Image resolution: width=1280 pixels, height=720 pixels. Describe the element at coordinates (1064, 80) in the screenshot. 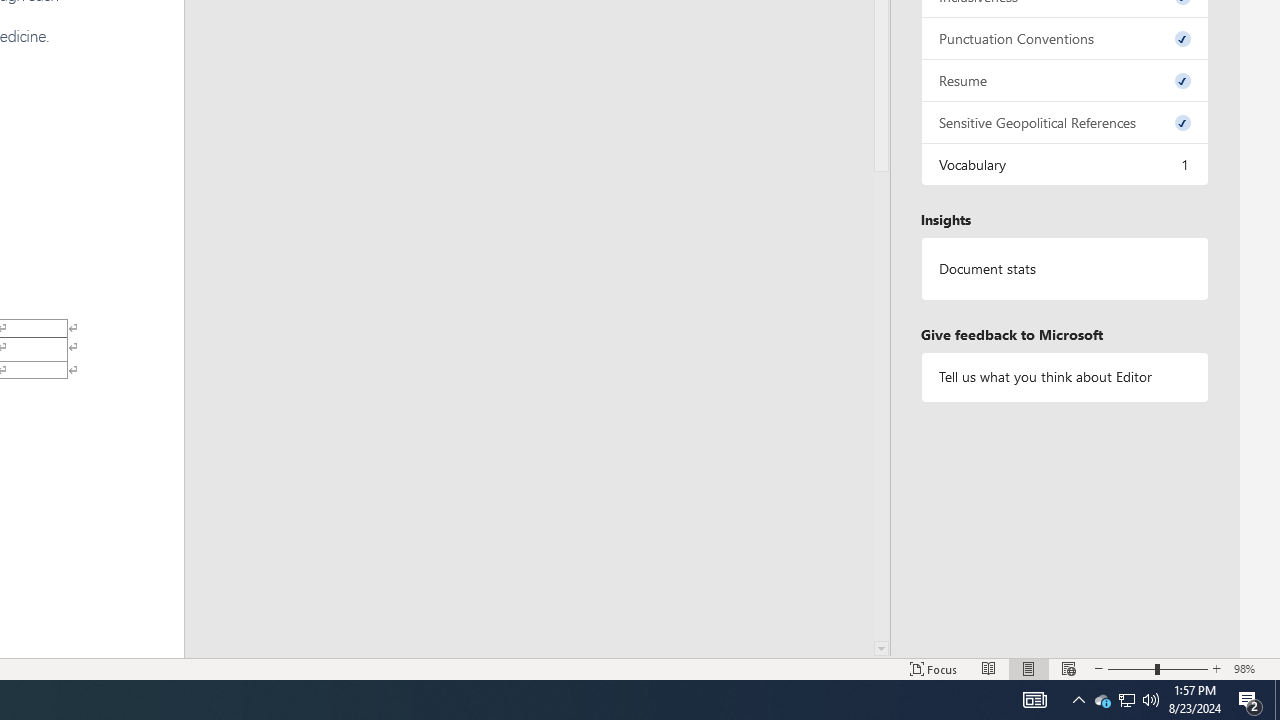

I see `Resume, 0 issues. Press space or enter to review items.` at that location.